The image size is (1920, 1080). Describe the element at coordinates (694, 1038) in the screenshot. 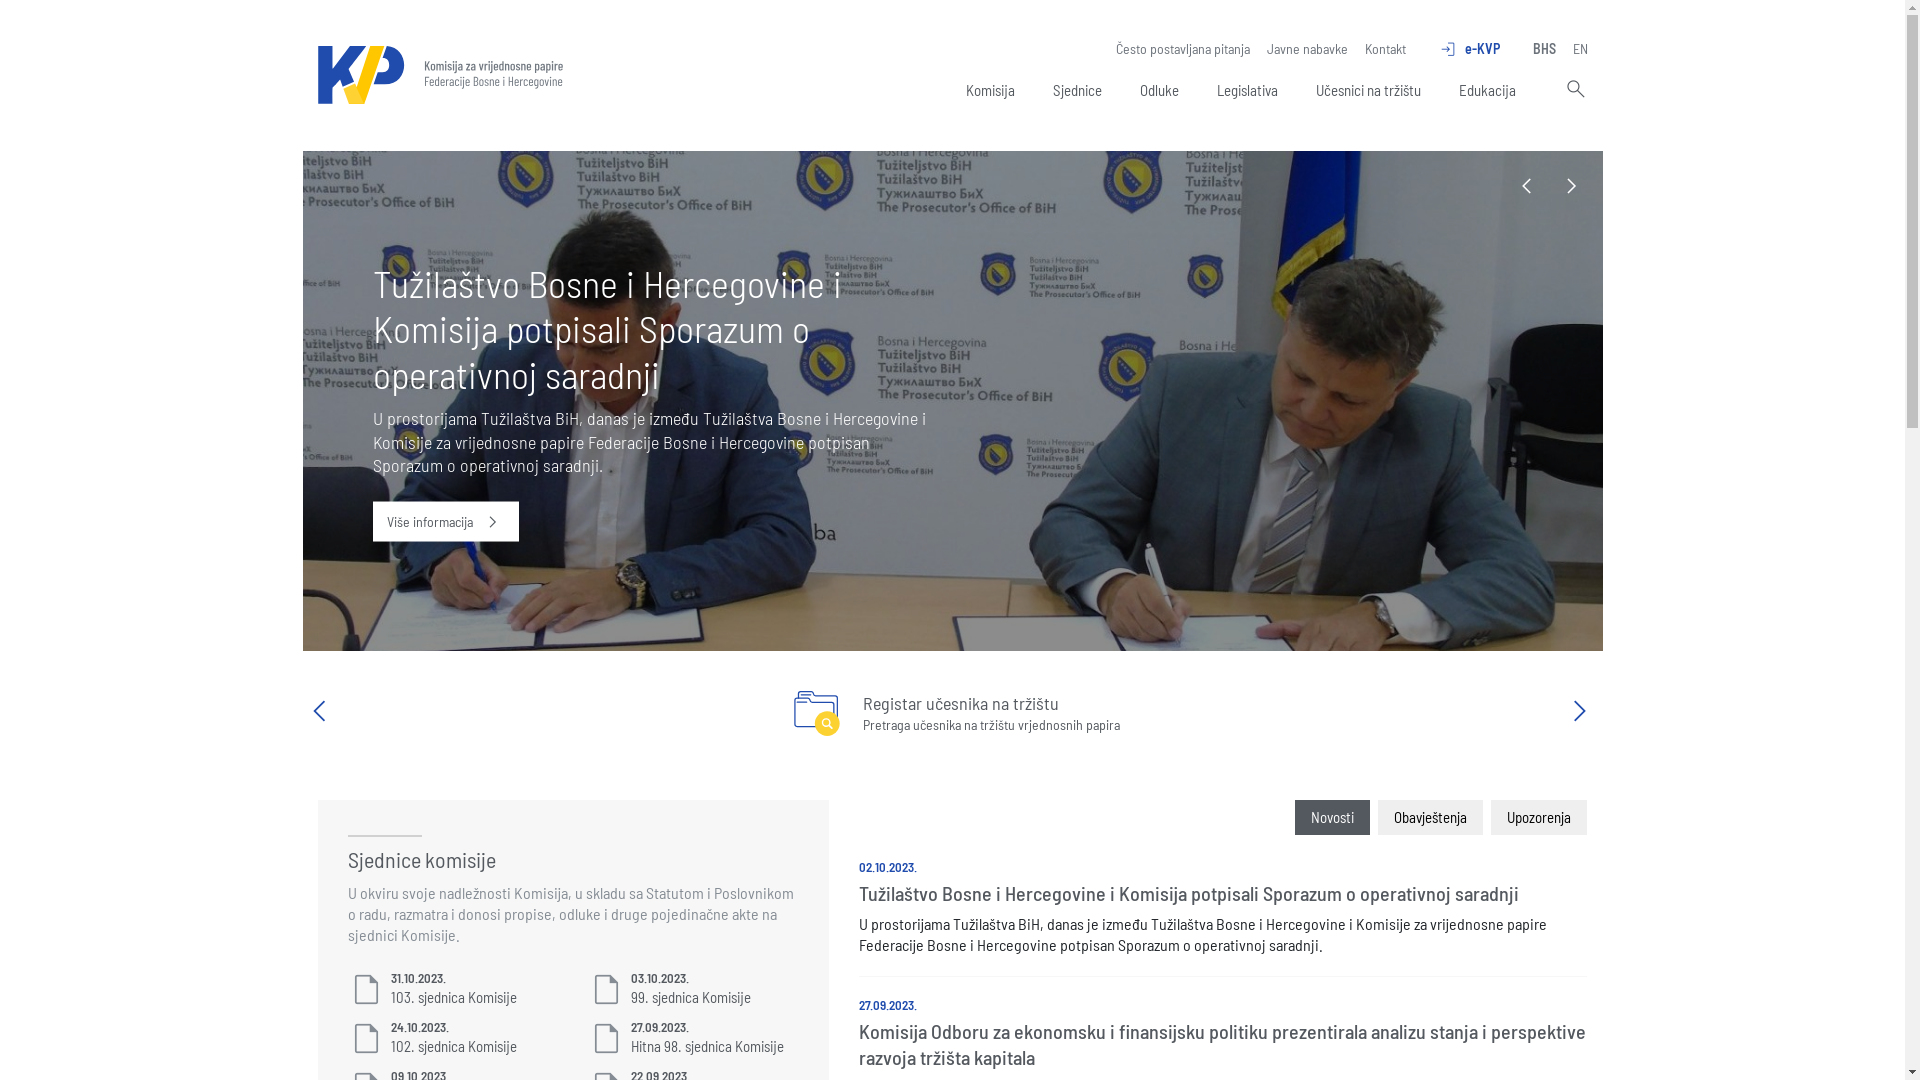

I see `draft
27.09.2023.
Hitna 98. sjednica Komisije` at that location.